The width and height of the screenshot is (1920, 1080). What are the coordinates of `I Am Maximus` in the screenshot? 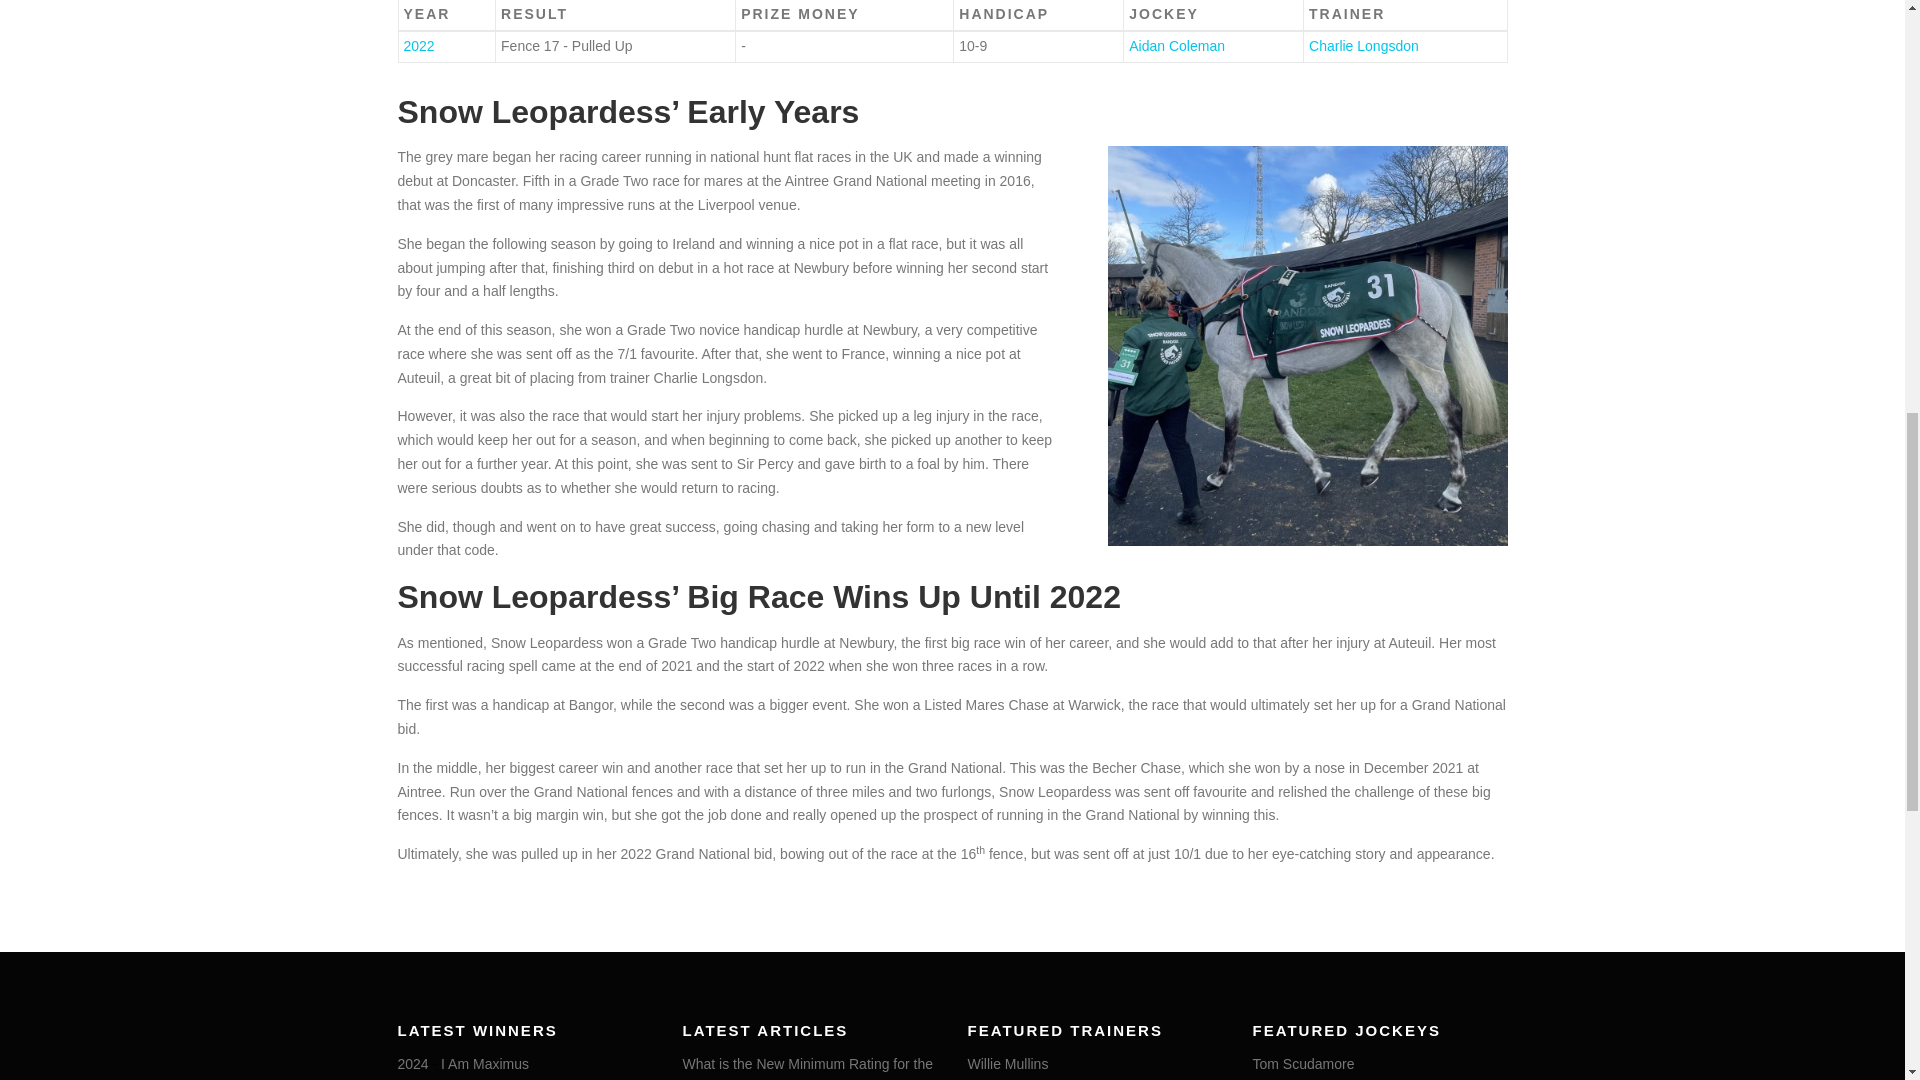 It's located at (485, 1064).